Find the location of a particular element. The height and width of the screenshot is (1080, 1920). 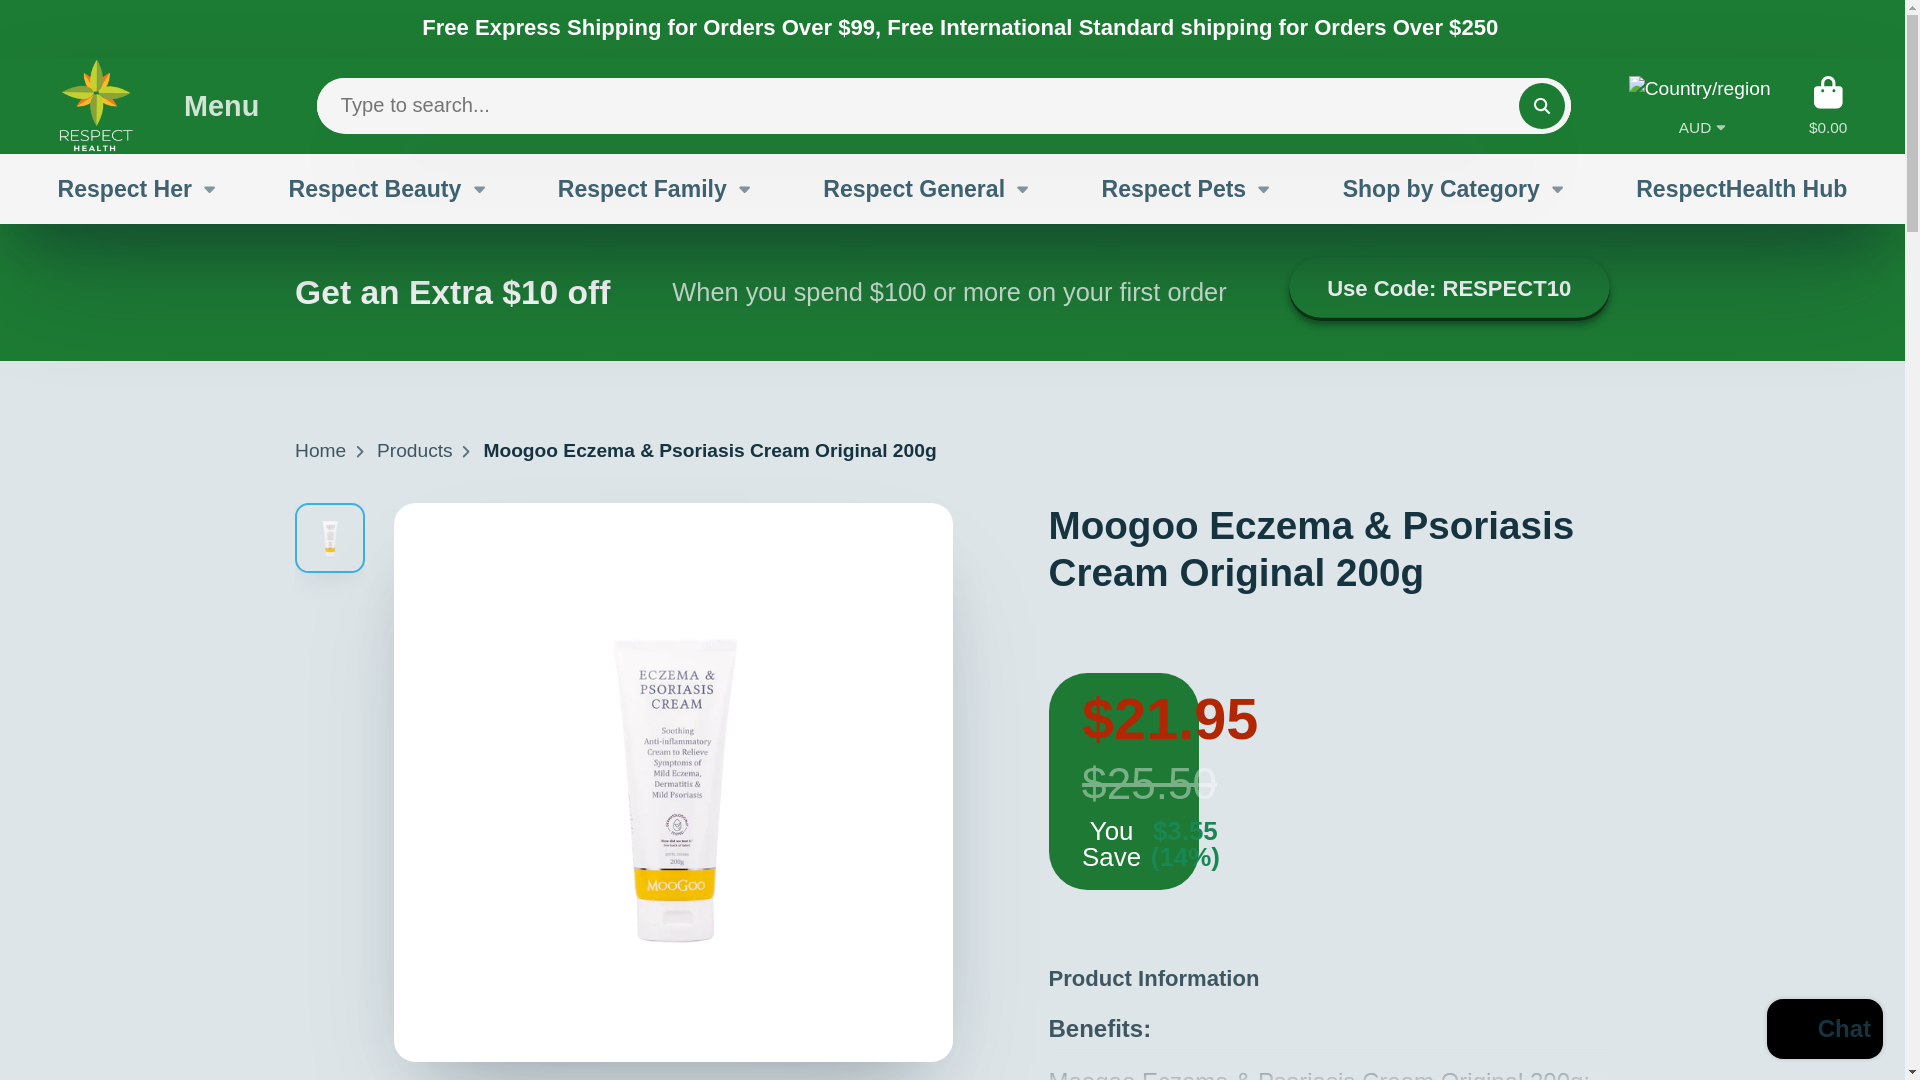

Shopify online store chat is located at coordinates (1824, 1031).